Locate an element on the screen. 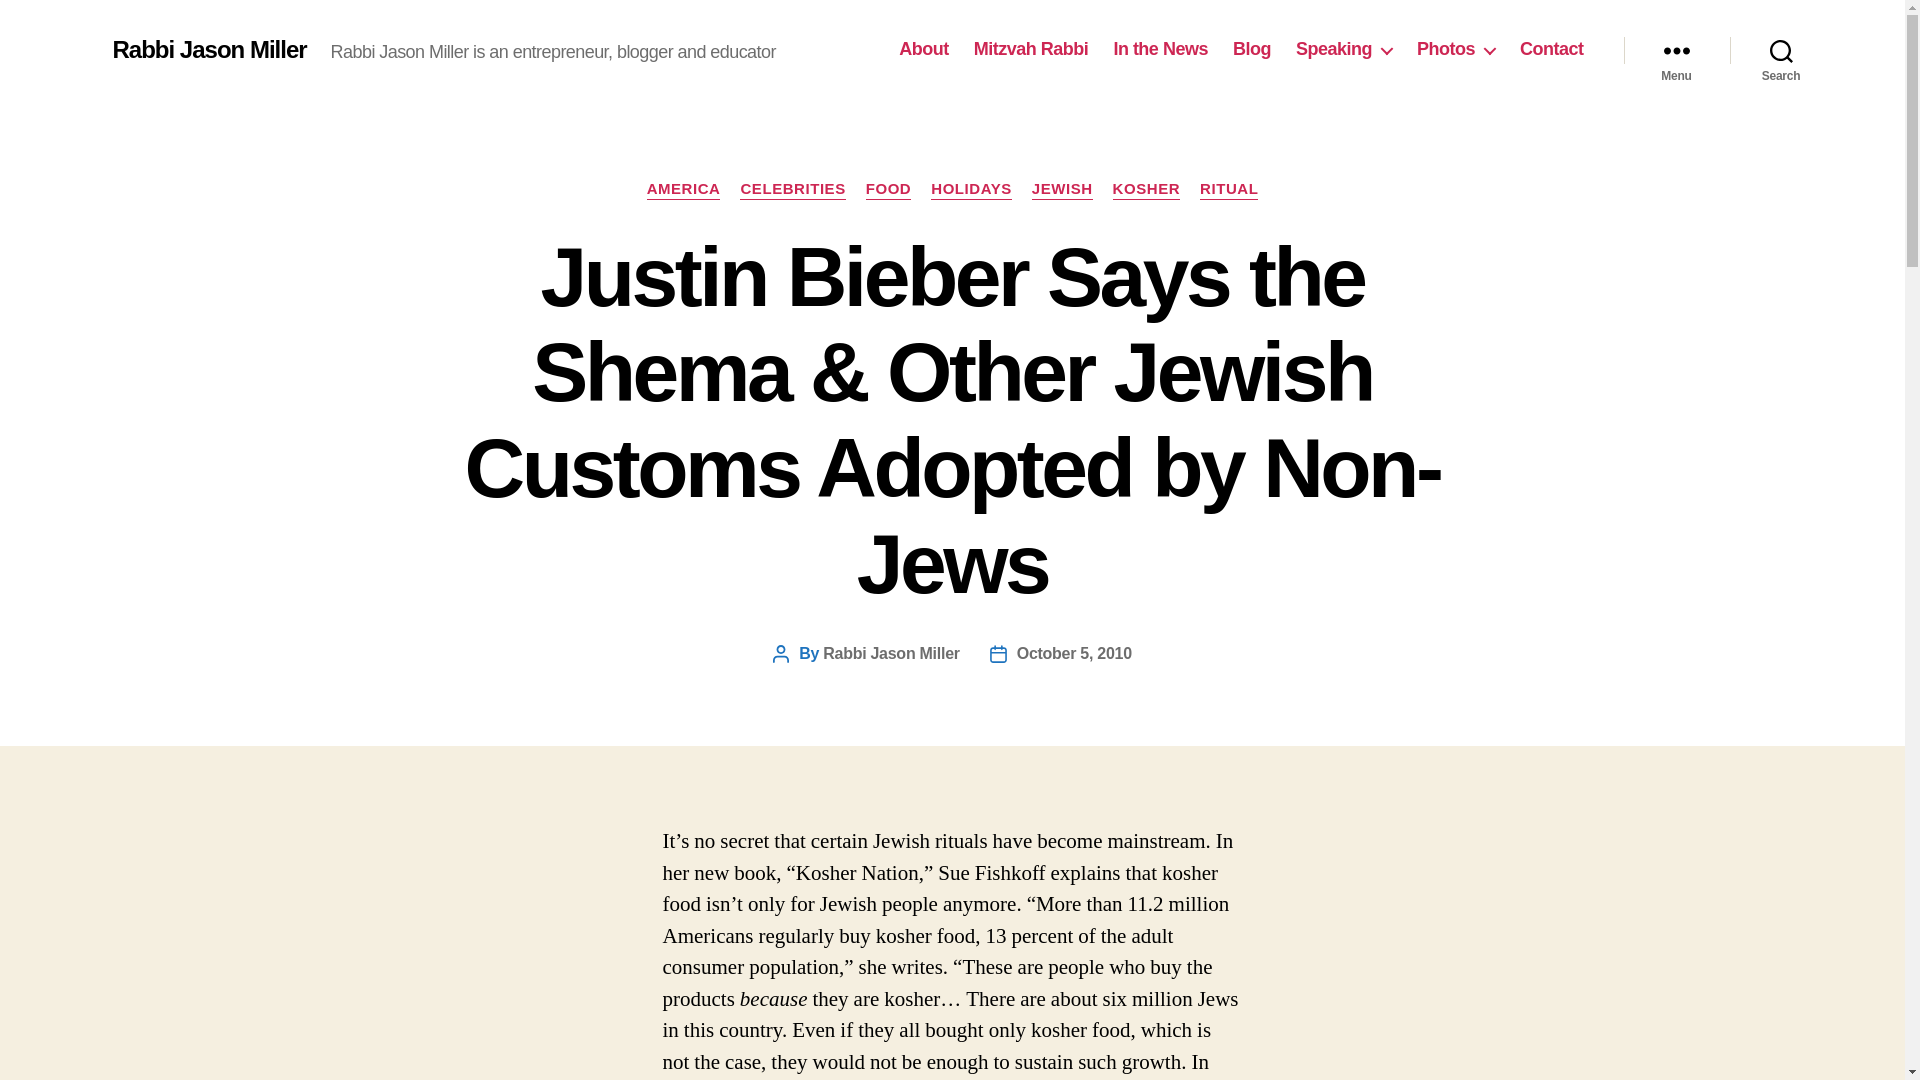 The image size is (1920, 1080). Rabbi Jason Miller is located at coordinates (208, 49).